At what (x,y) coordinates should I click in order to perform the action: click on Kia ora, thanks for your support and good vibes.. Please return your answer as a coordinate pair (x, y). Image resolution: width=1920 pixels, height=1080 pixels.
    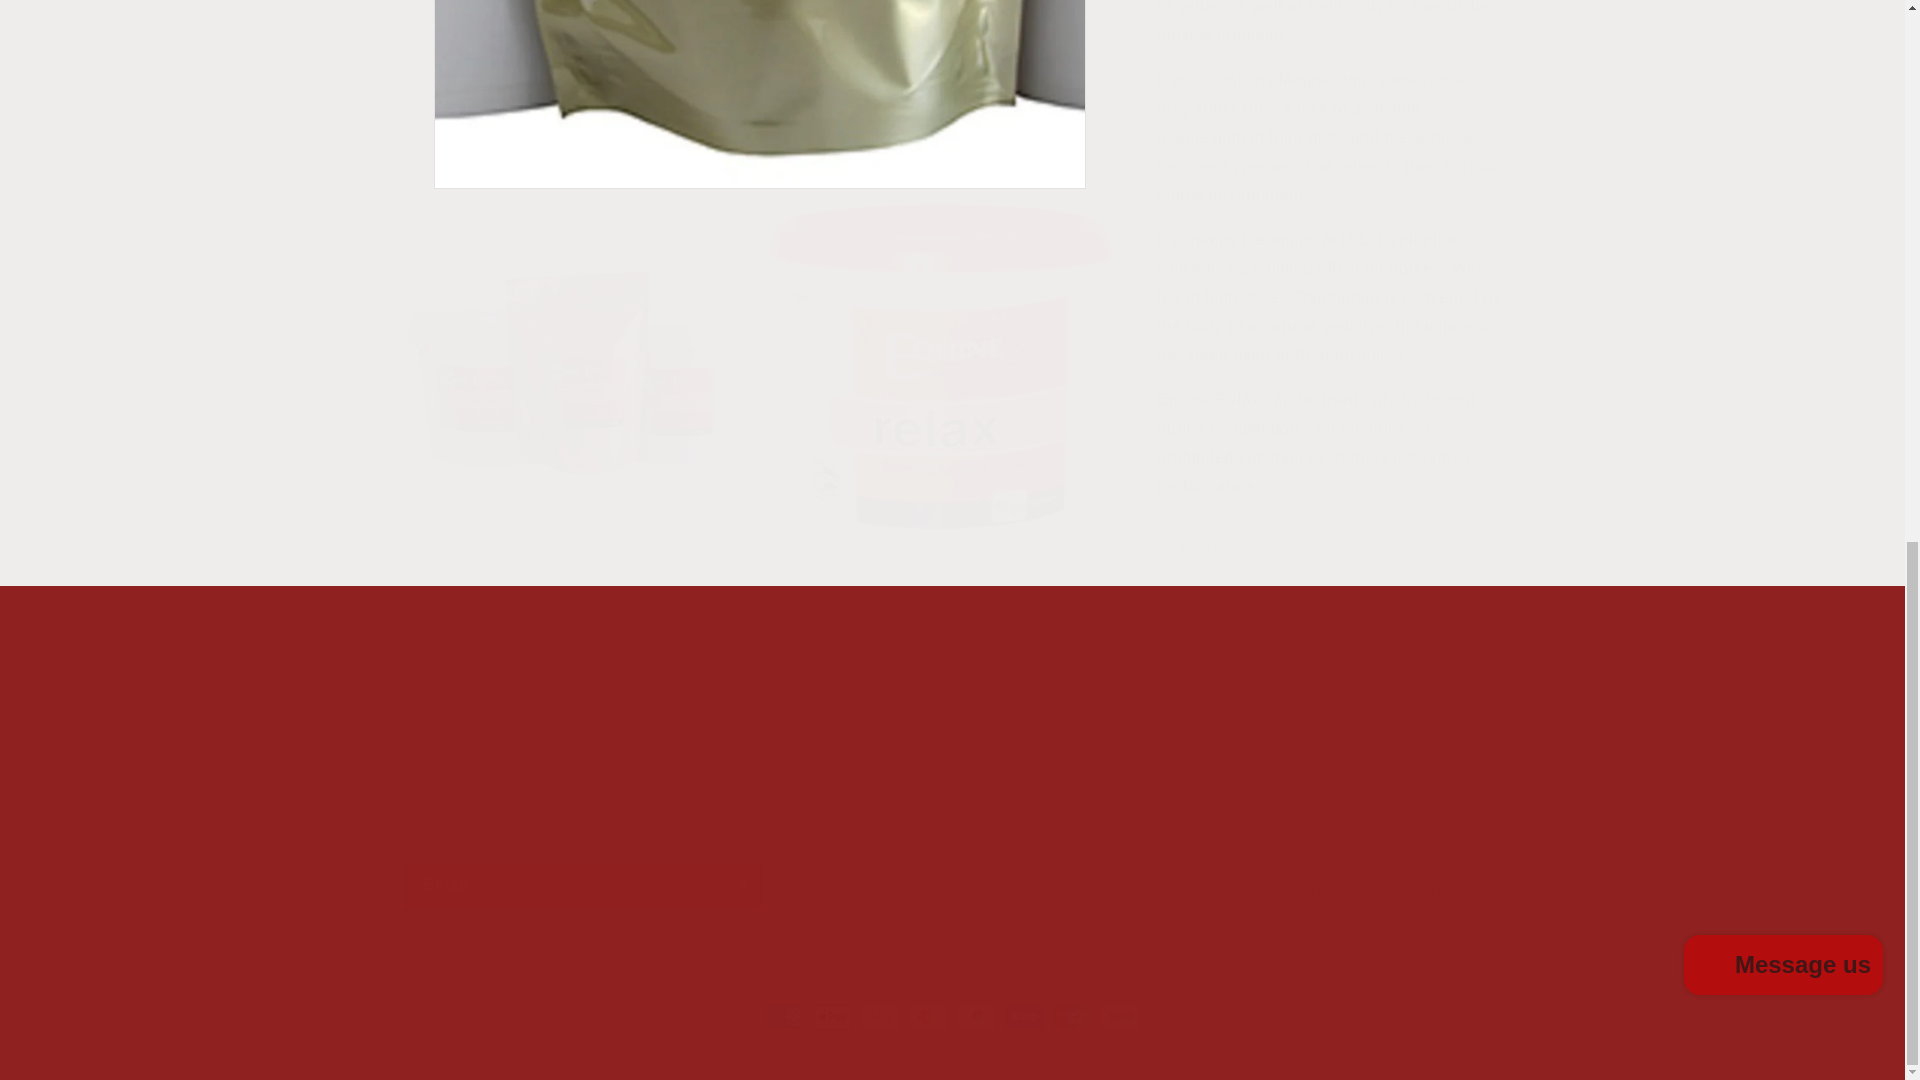
    Looking at the image, I should click on (940, 194).